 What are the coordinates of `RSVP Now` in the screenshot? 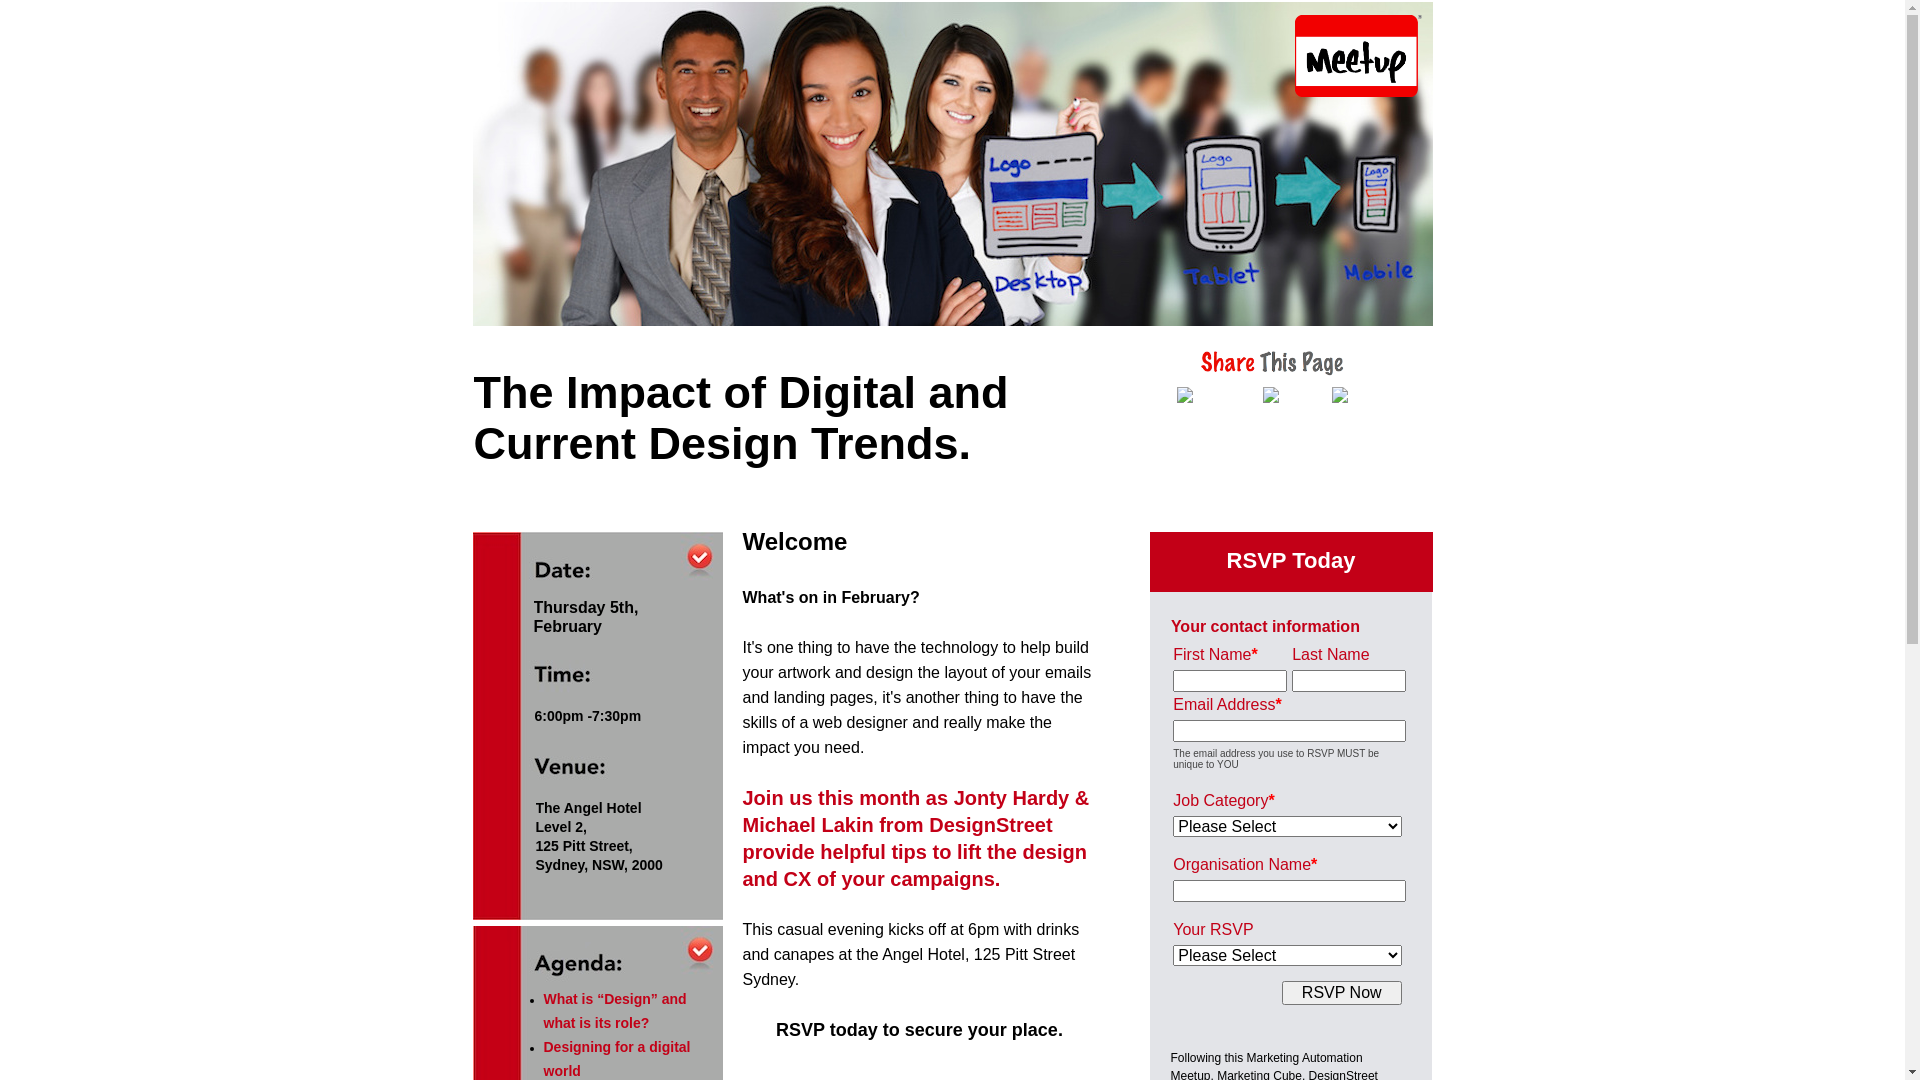 It's located at (1342, 993).